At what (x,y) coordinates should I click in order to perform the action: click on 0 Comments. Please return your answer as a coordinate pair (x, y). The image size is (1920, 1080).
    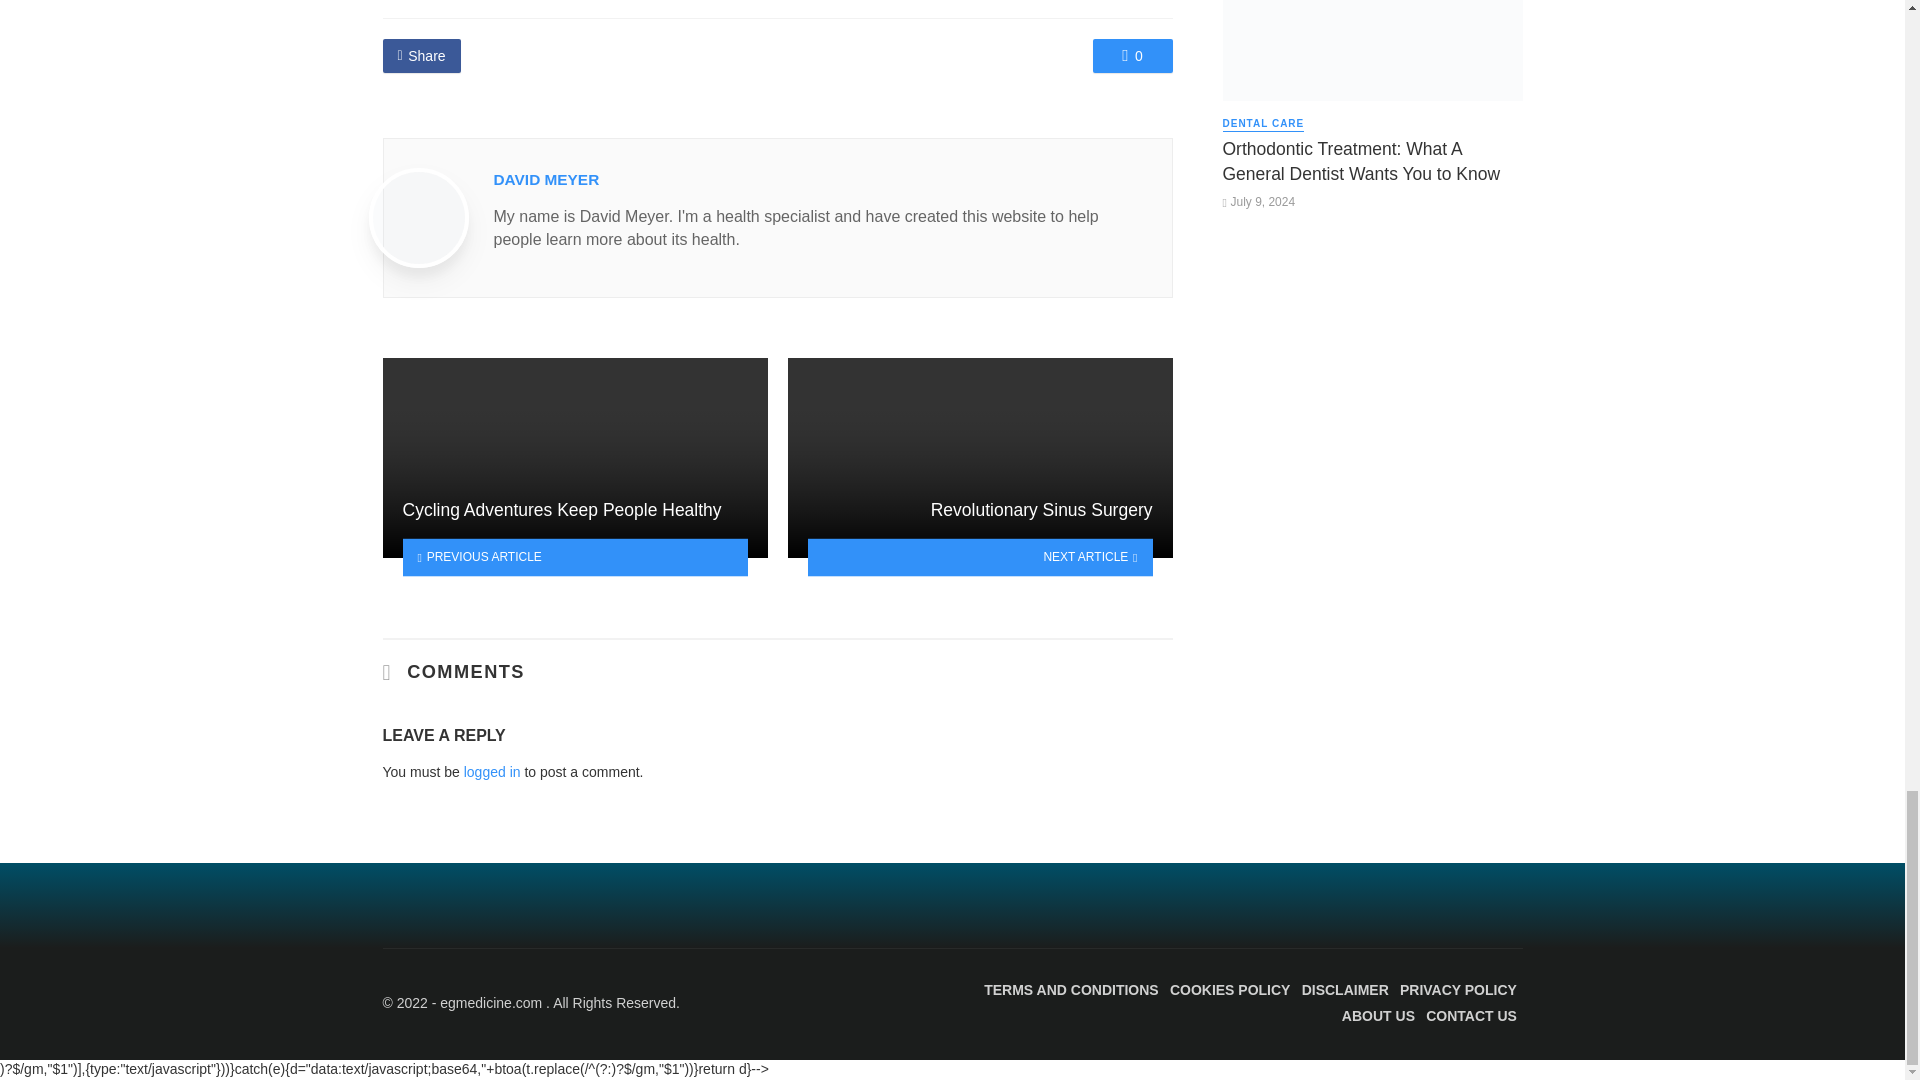
    Looking at the image, I should click on (1132, 56).